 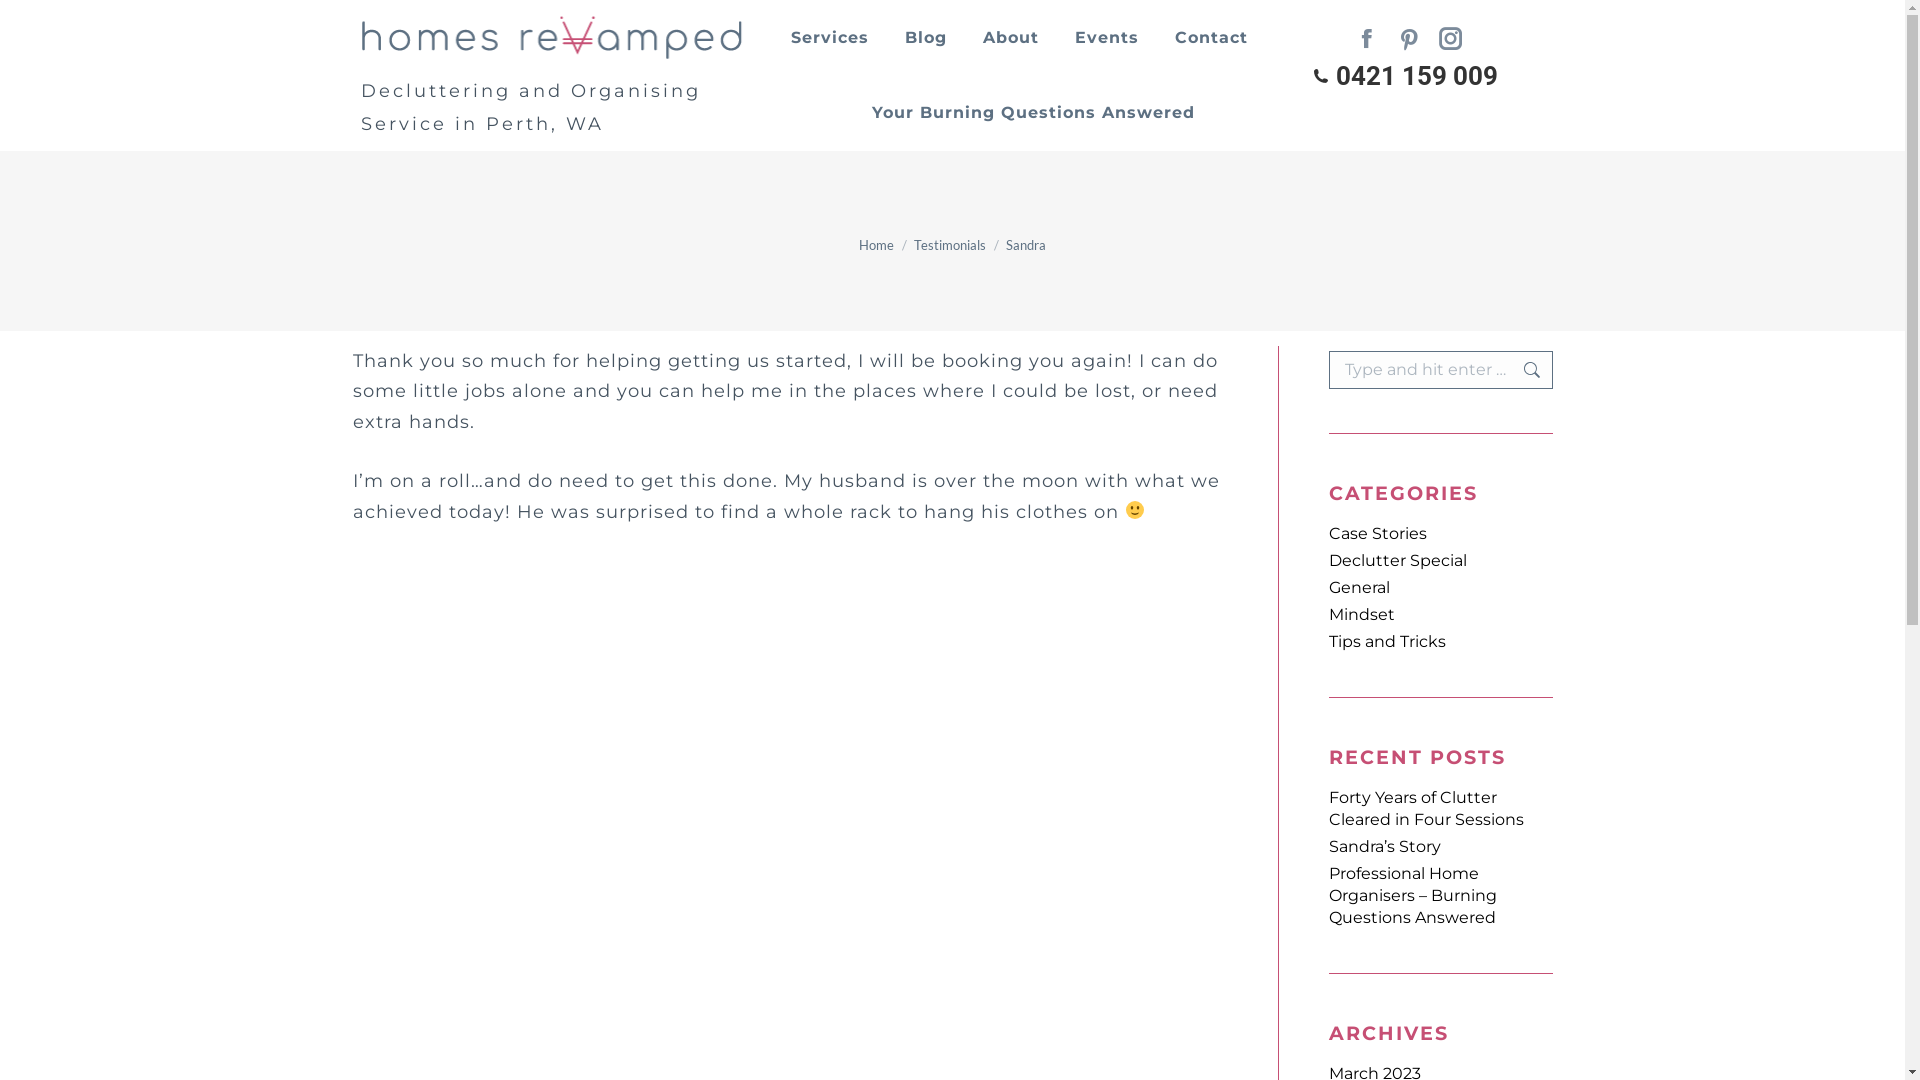 What do you see at coordinates (1386, 642) in the screenshot?
I see `Tips and Tricks` at bounding box center [1386, 642].